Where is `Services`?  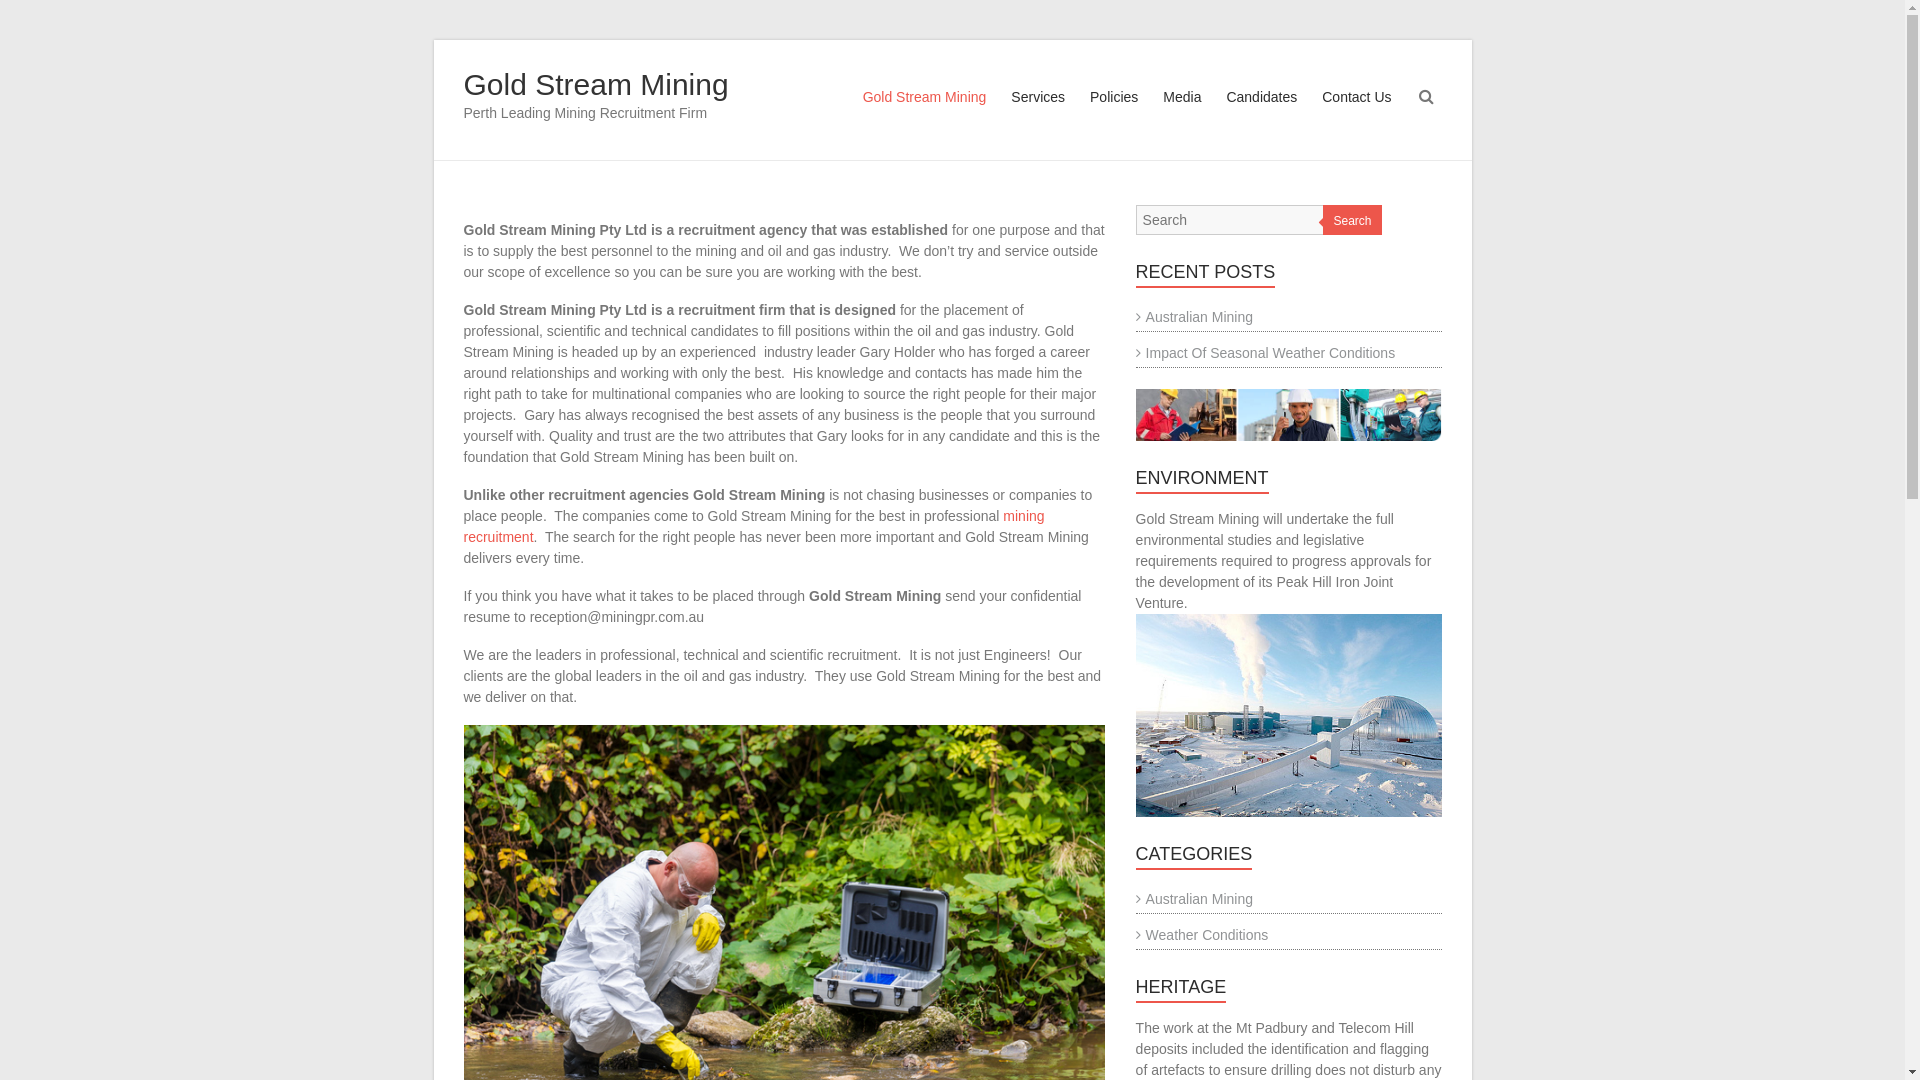 Services is located at coordinates (1038, 116).